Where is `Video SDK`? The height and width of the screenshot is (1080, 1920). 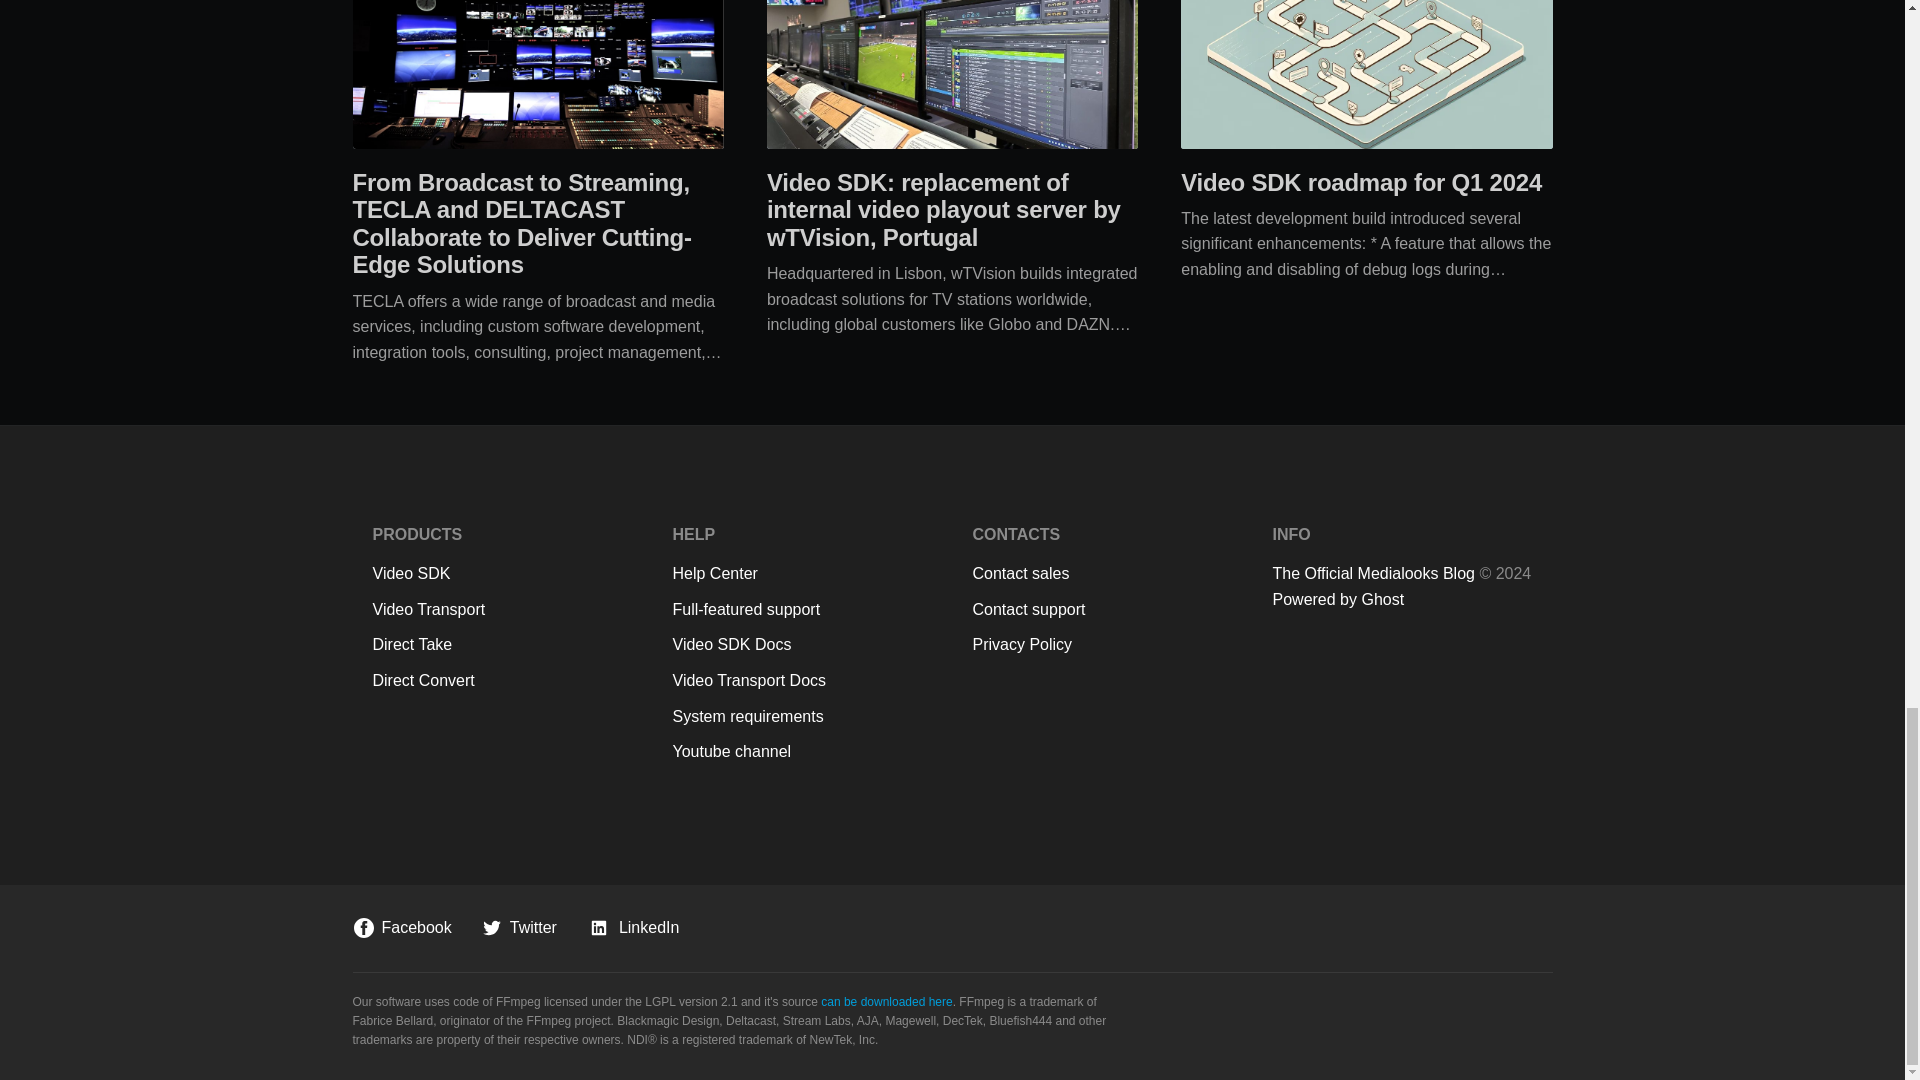
Video SDK is located at coordinates (502, 574).